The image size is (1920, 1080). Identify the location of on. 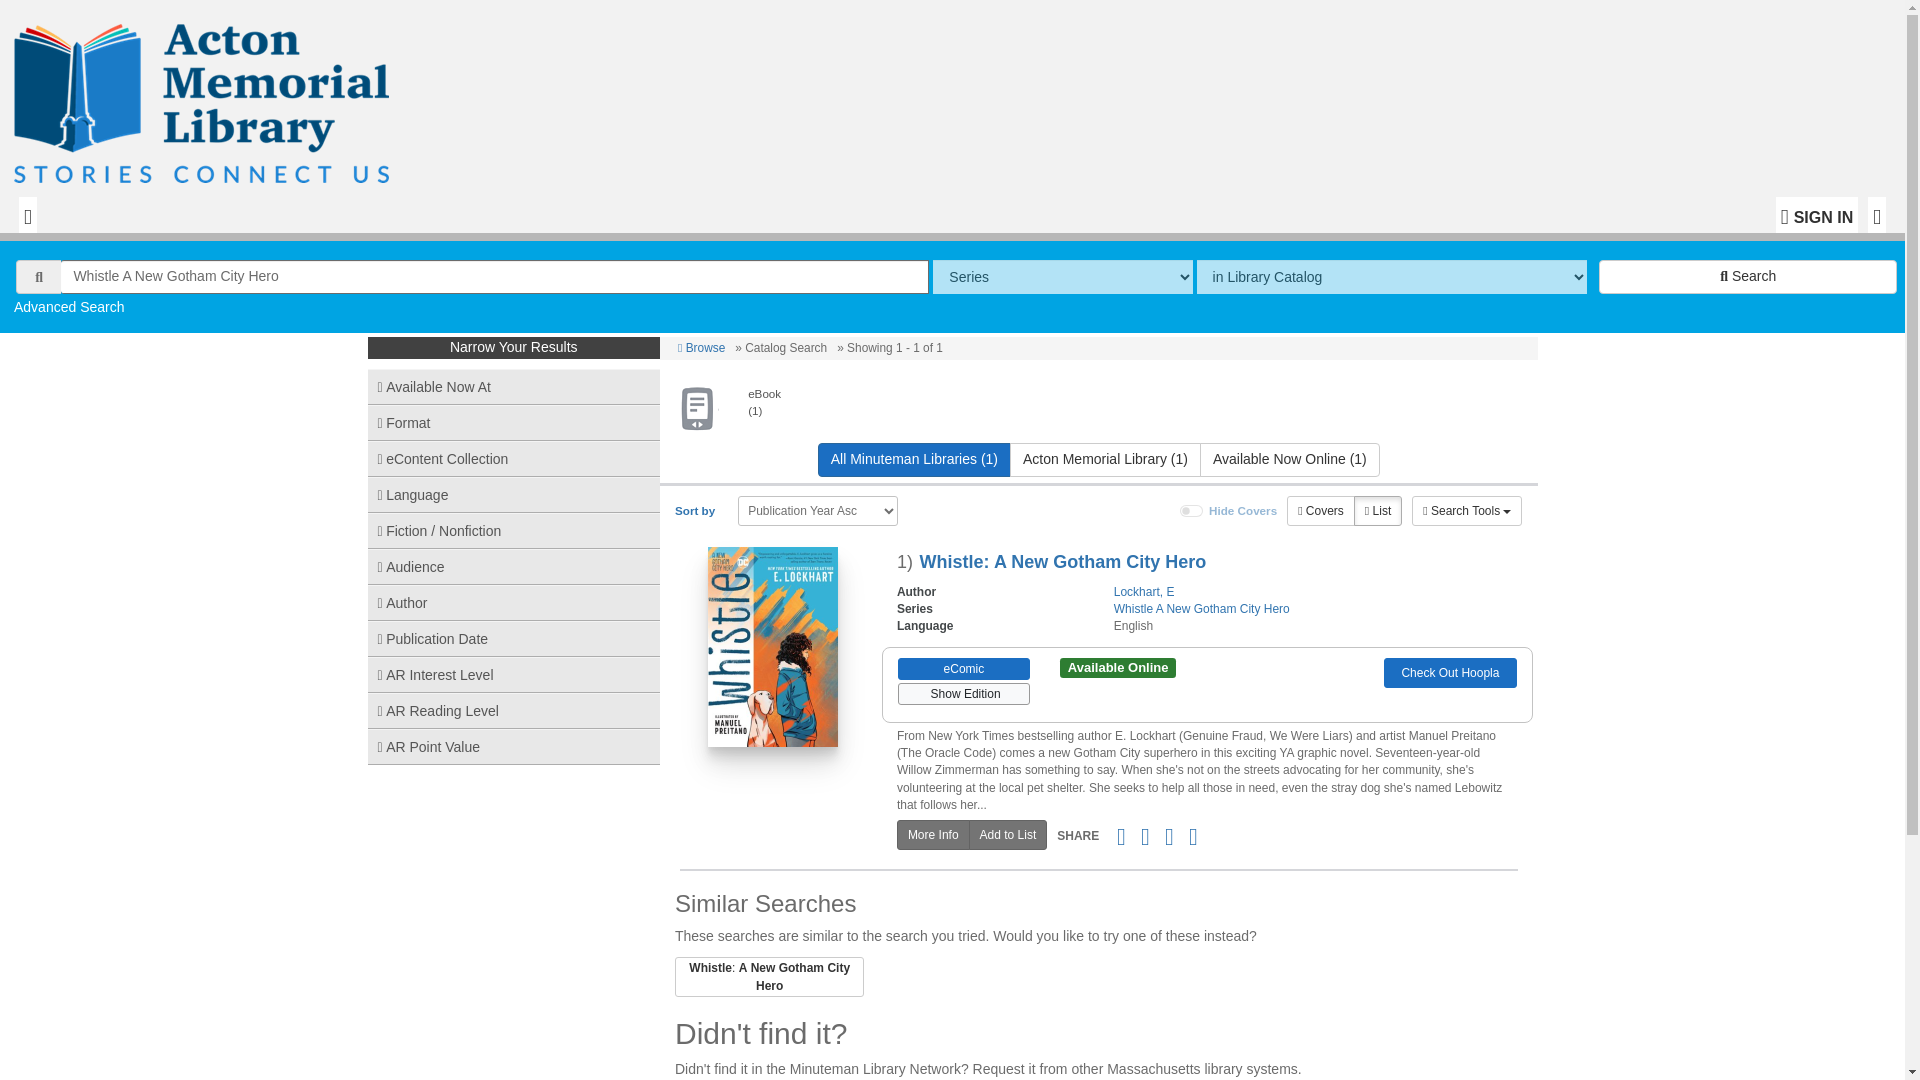
(1192, 511).